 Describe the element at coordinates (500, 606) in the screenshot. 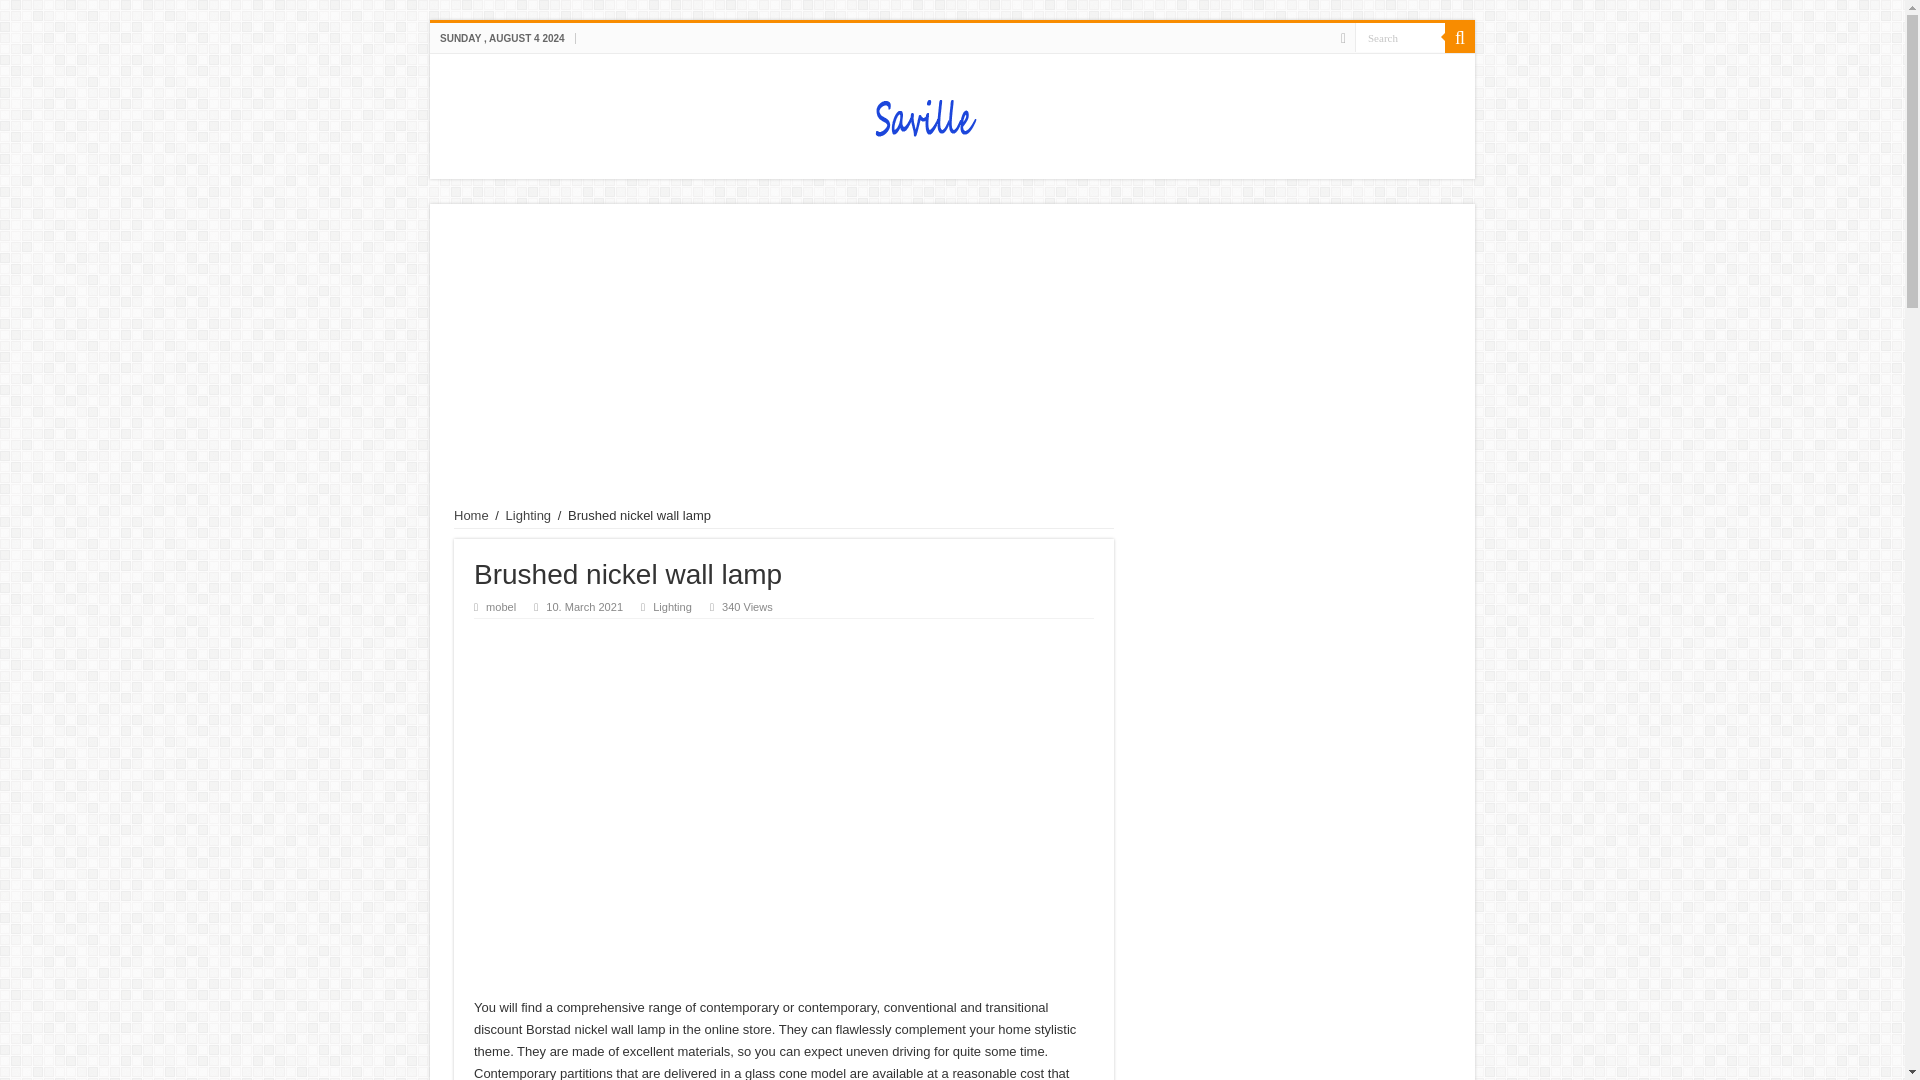

I see `mobel` at that location.